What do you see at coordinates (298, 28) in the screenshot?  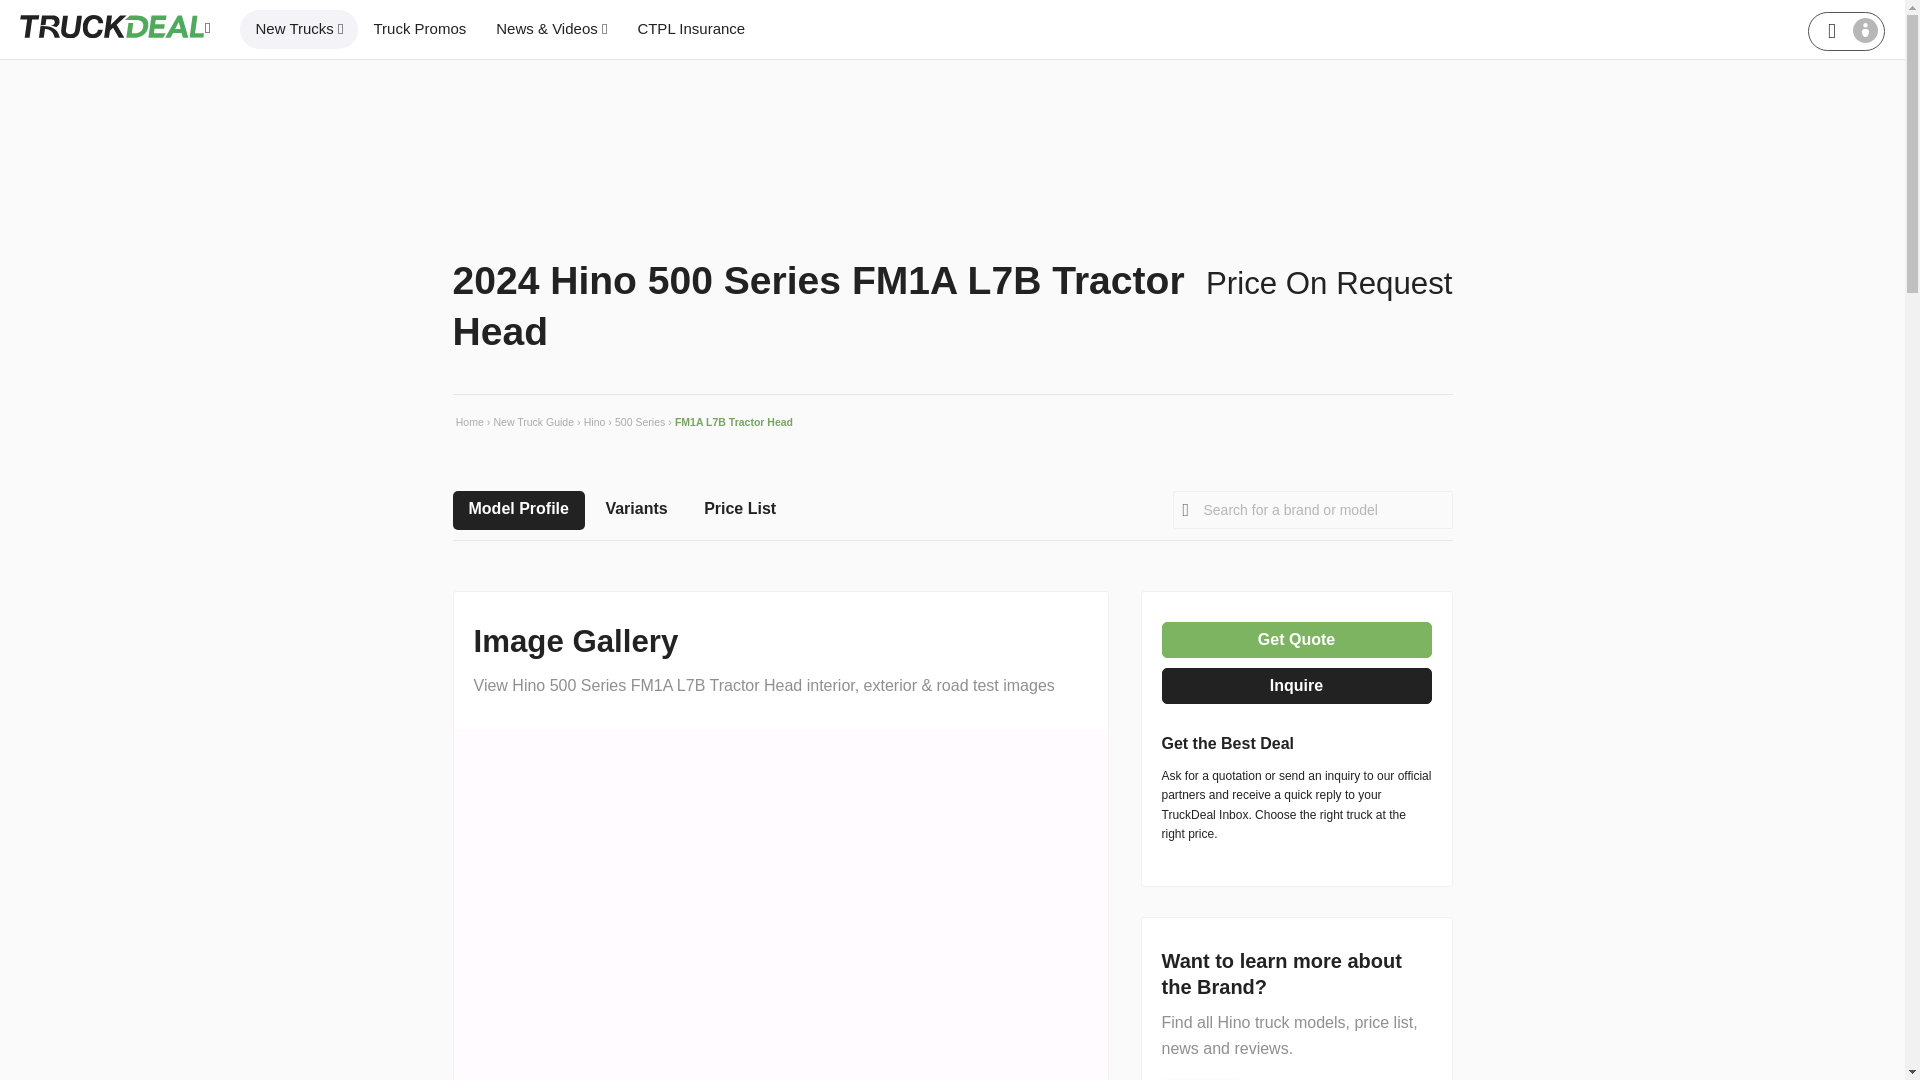 I see `New Trucks` at bounding box center [298, 28].